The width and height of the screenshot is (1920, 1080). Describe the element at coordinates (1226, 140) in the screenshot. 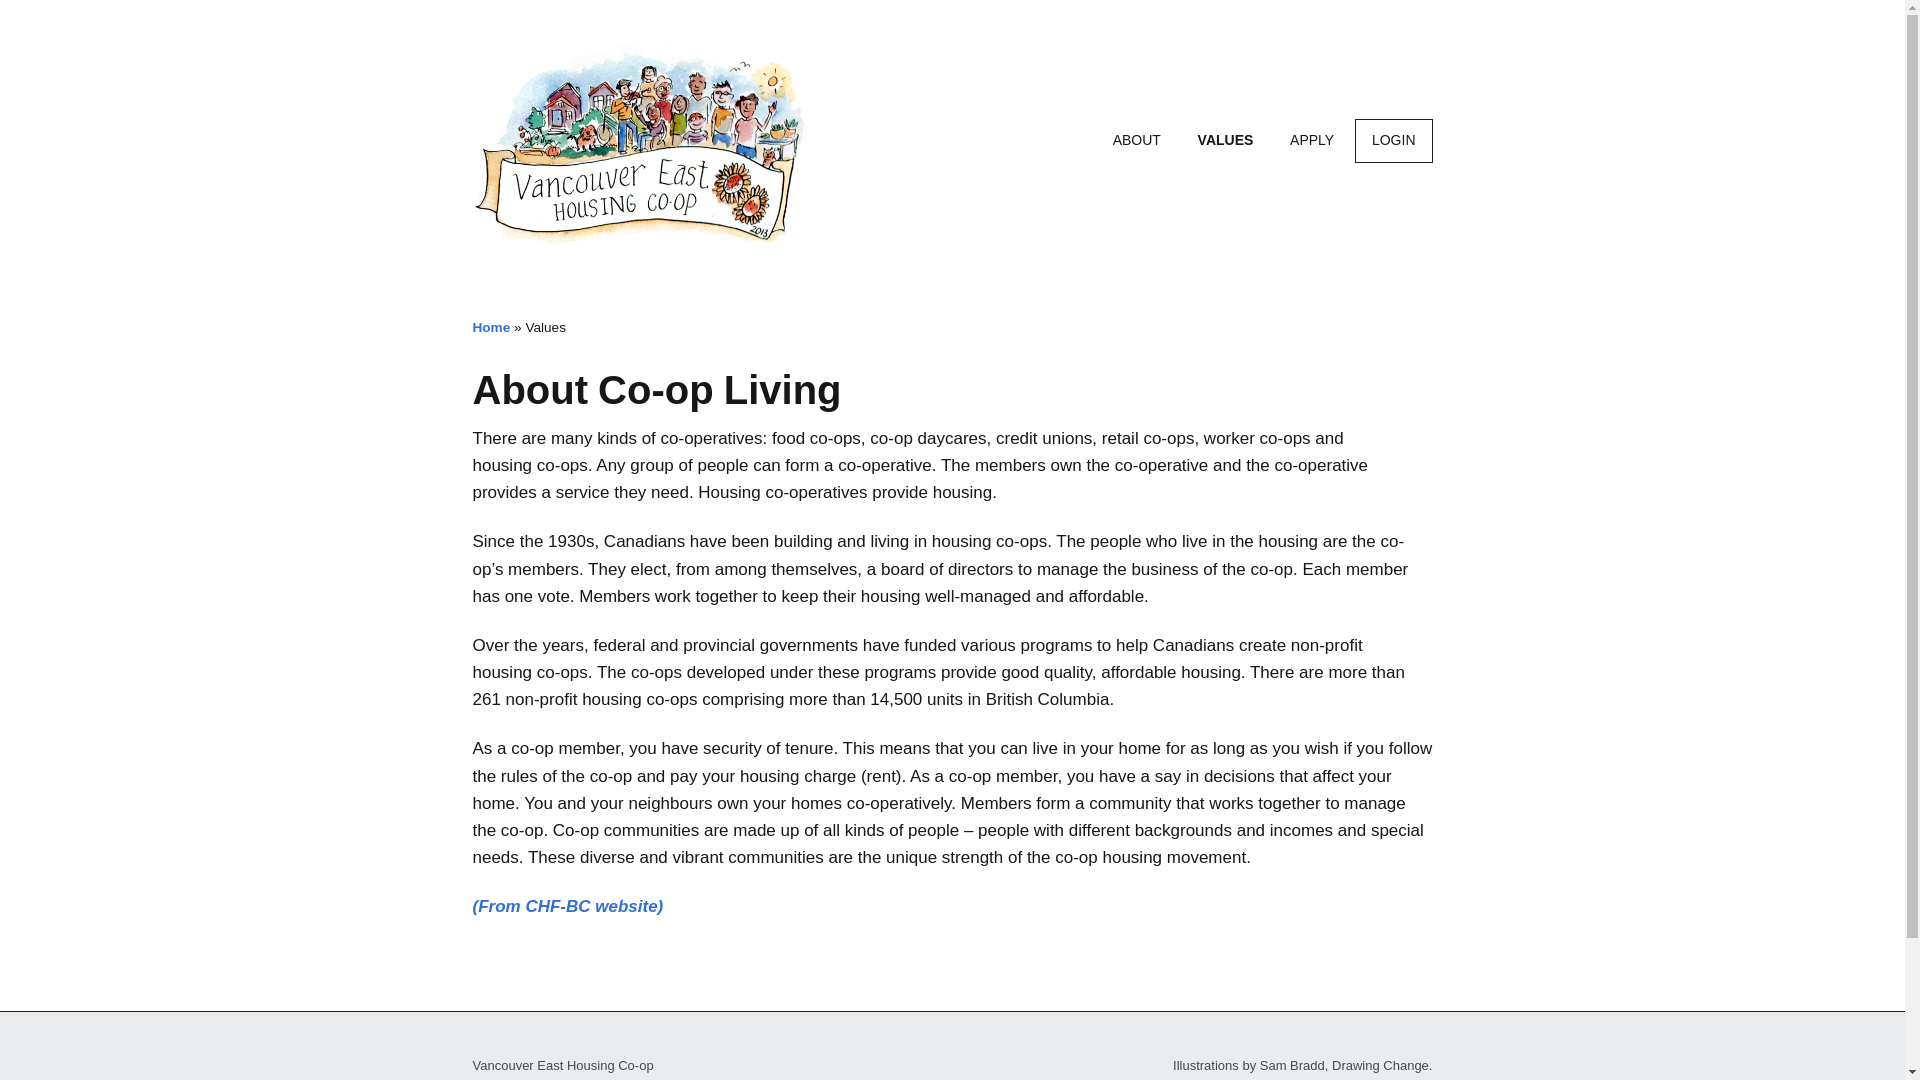

I see `VALUES` at that location.